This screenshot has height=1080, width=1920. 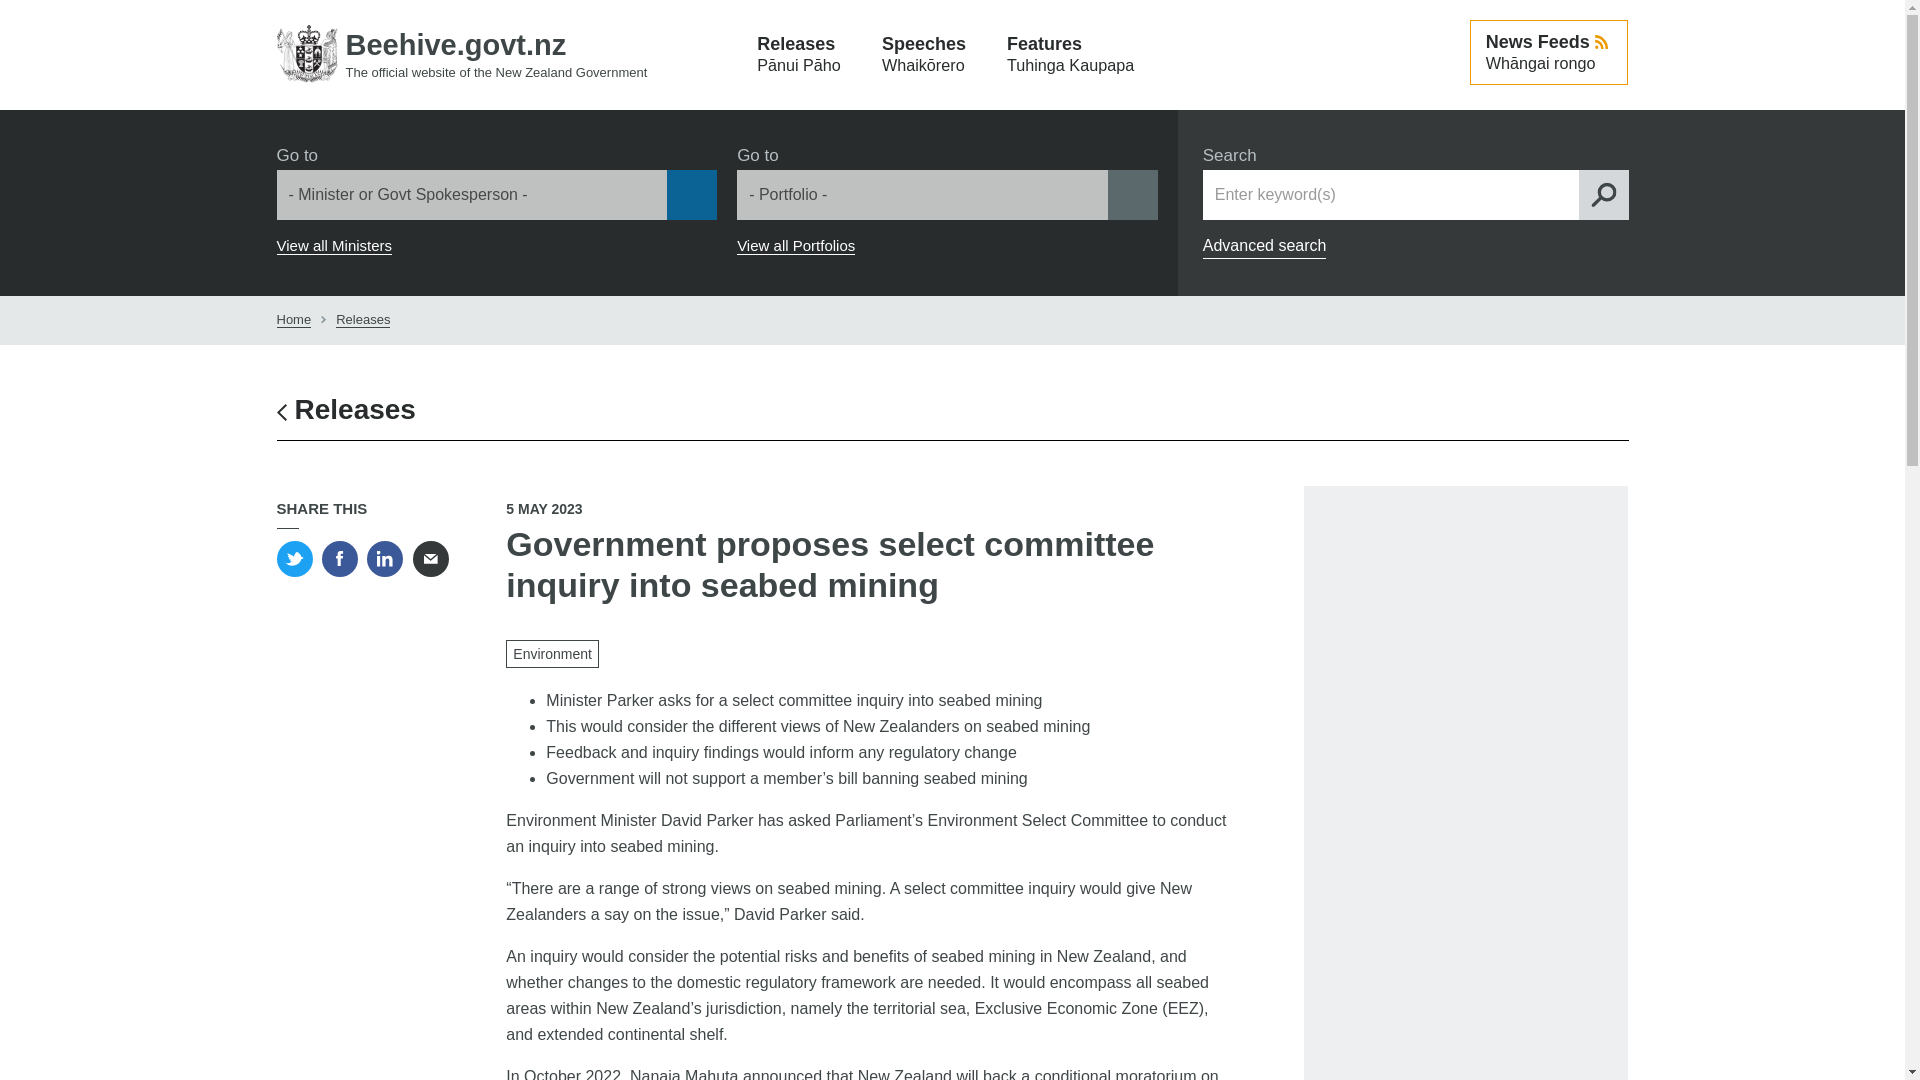 I want to click on Speeches, so click(x=1070, y=55).